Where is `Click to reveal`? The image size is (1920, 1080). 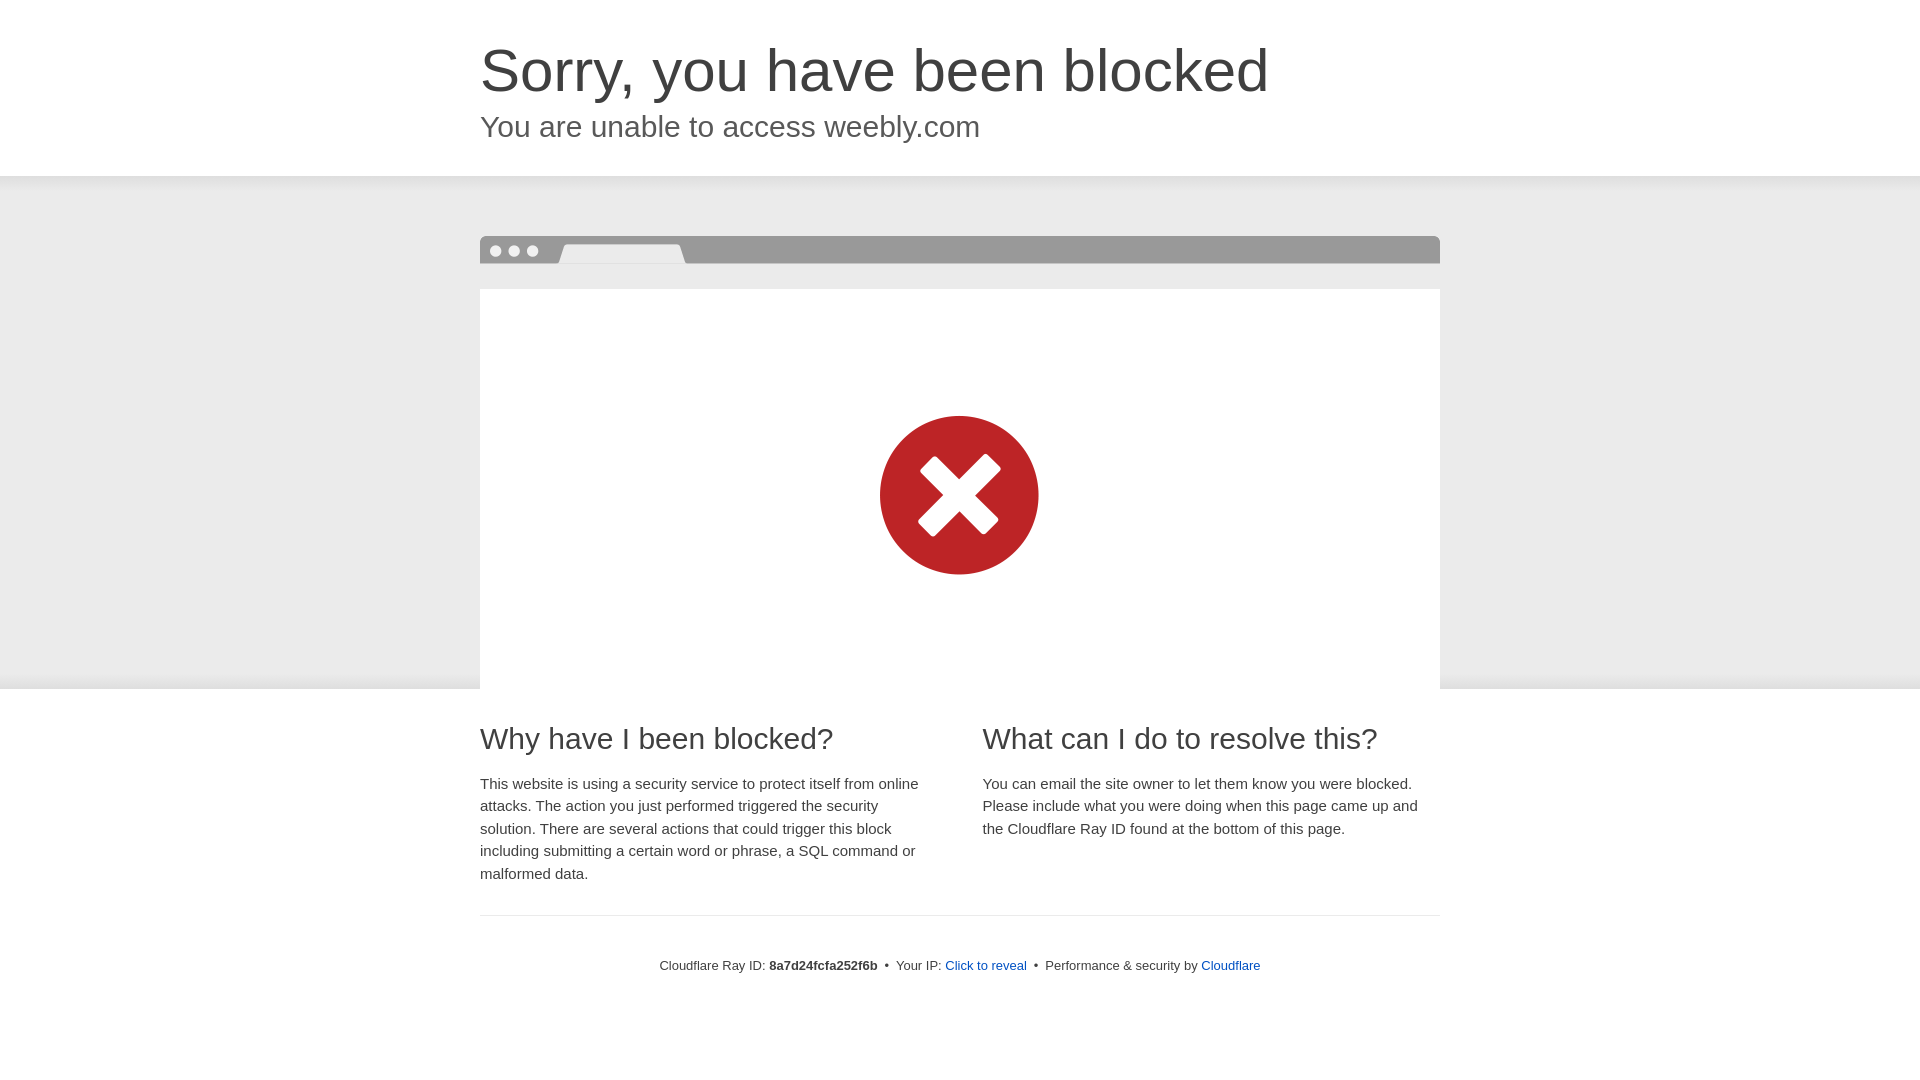 Click to reveal is located at coordinates (986, 966).